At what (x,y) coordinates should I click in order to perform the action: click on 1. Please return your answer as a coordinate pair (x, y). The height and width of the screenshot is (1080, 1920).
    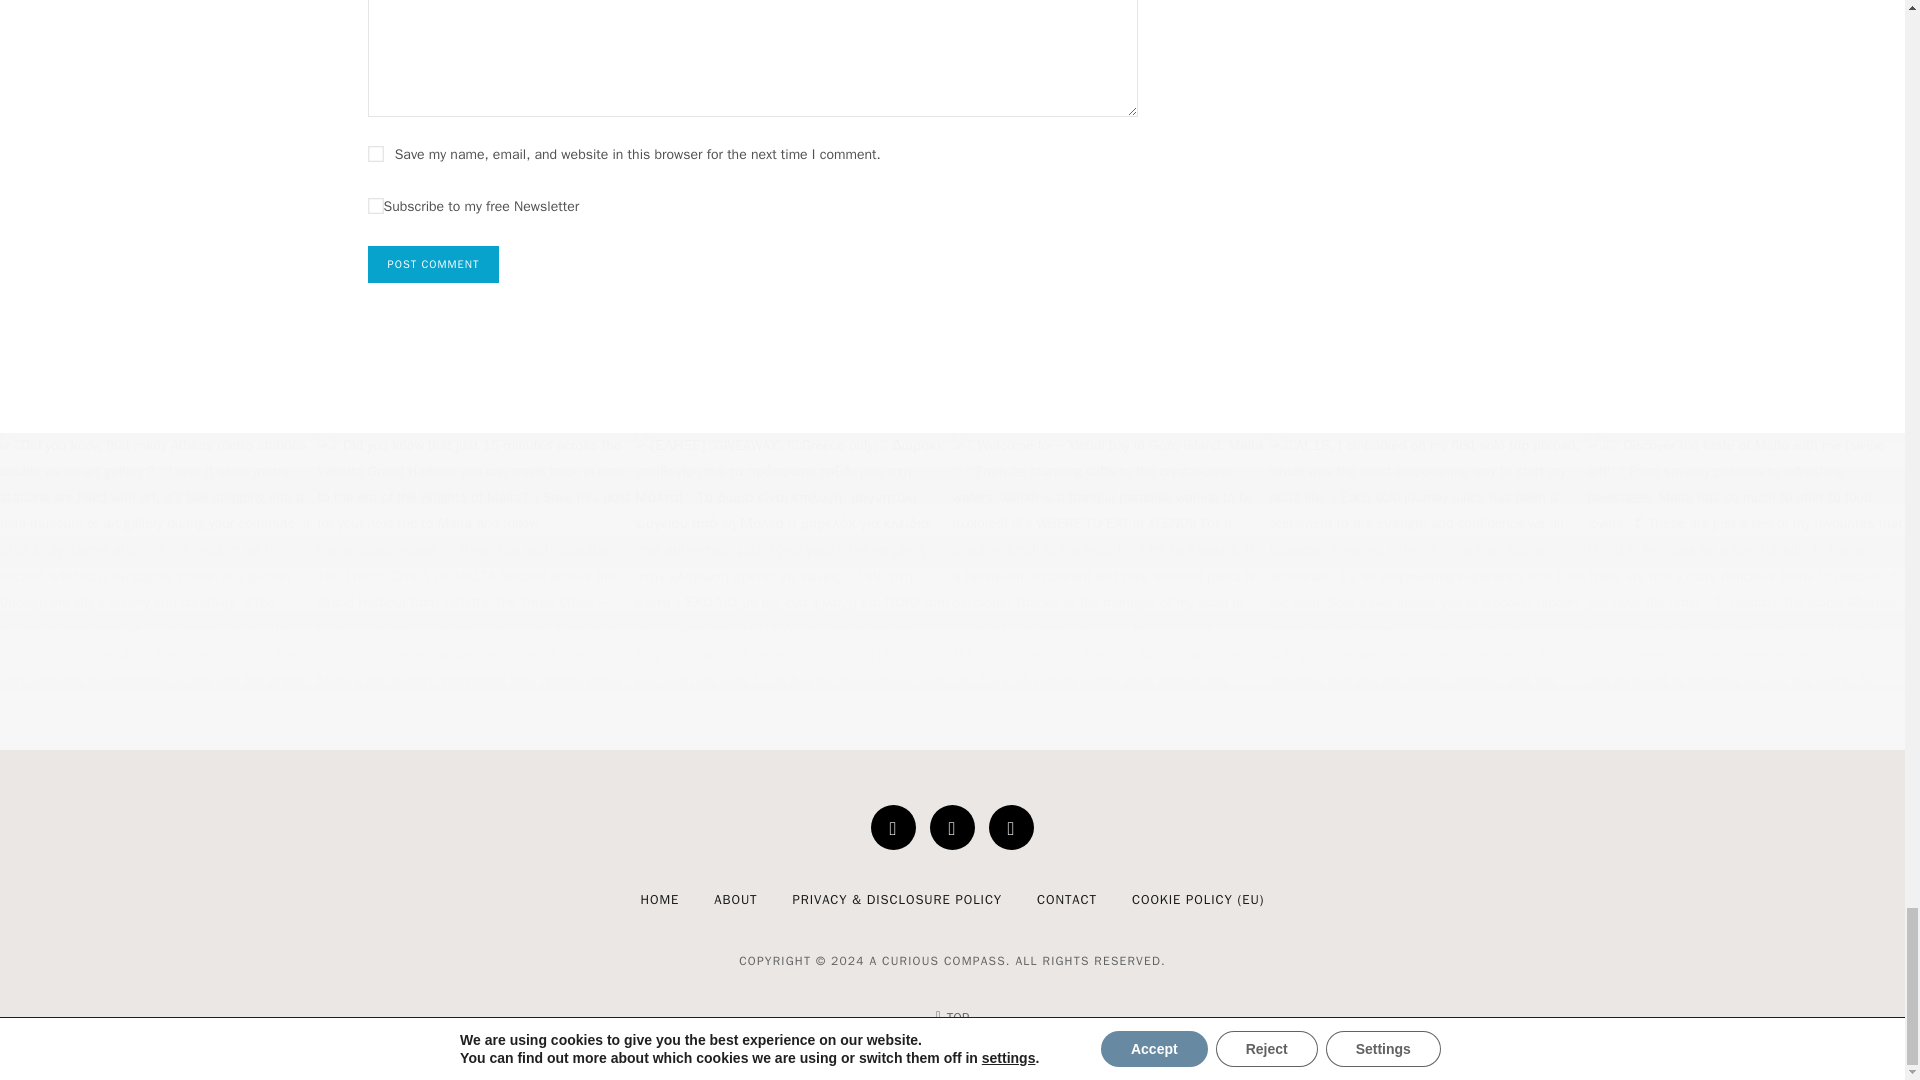
    Looking at the image, I should click on (376, 205).